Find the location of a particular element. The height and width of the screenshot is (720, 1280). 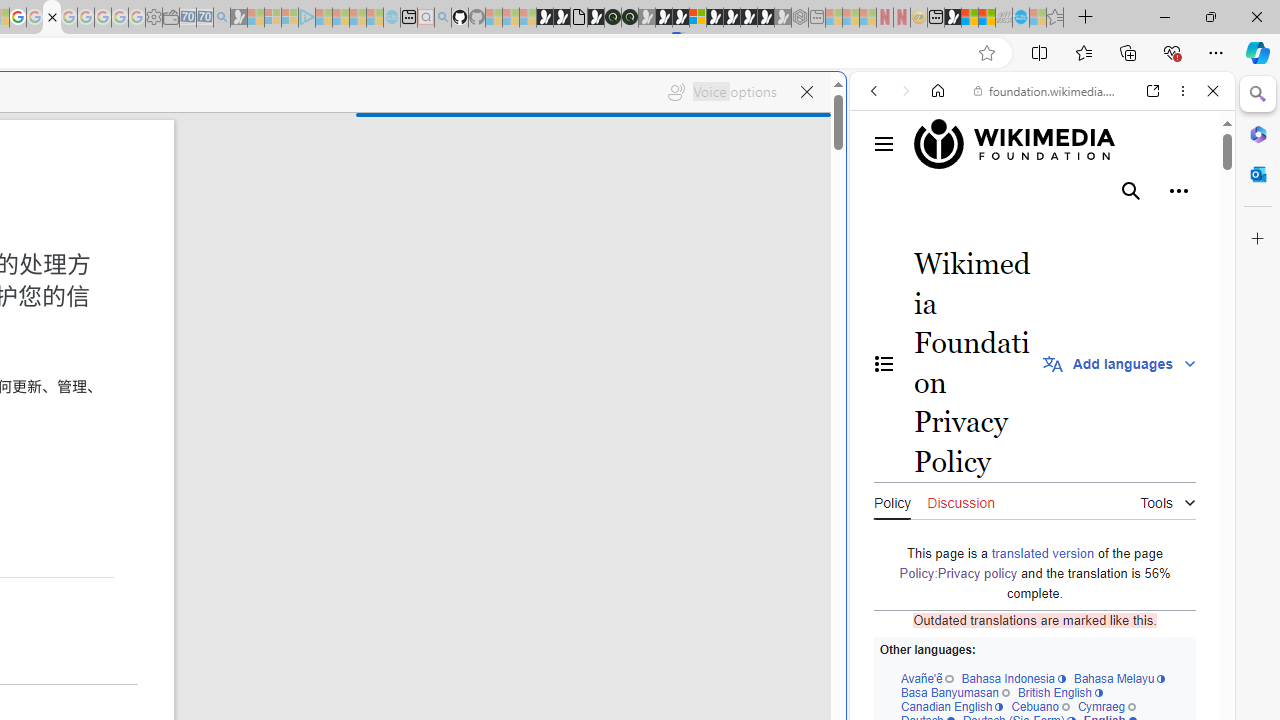

Forward is located at coordinates (906, 91).